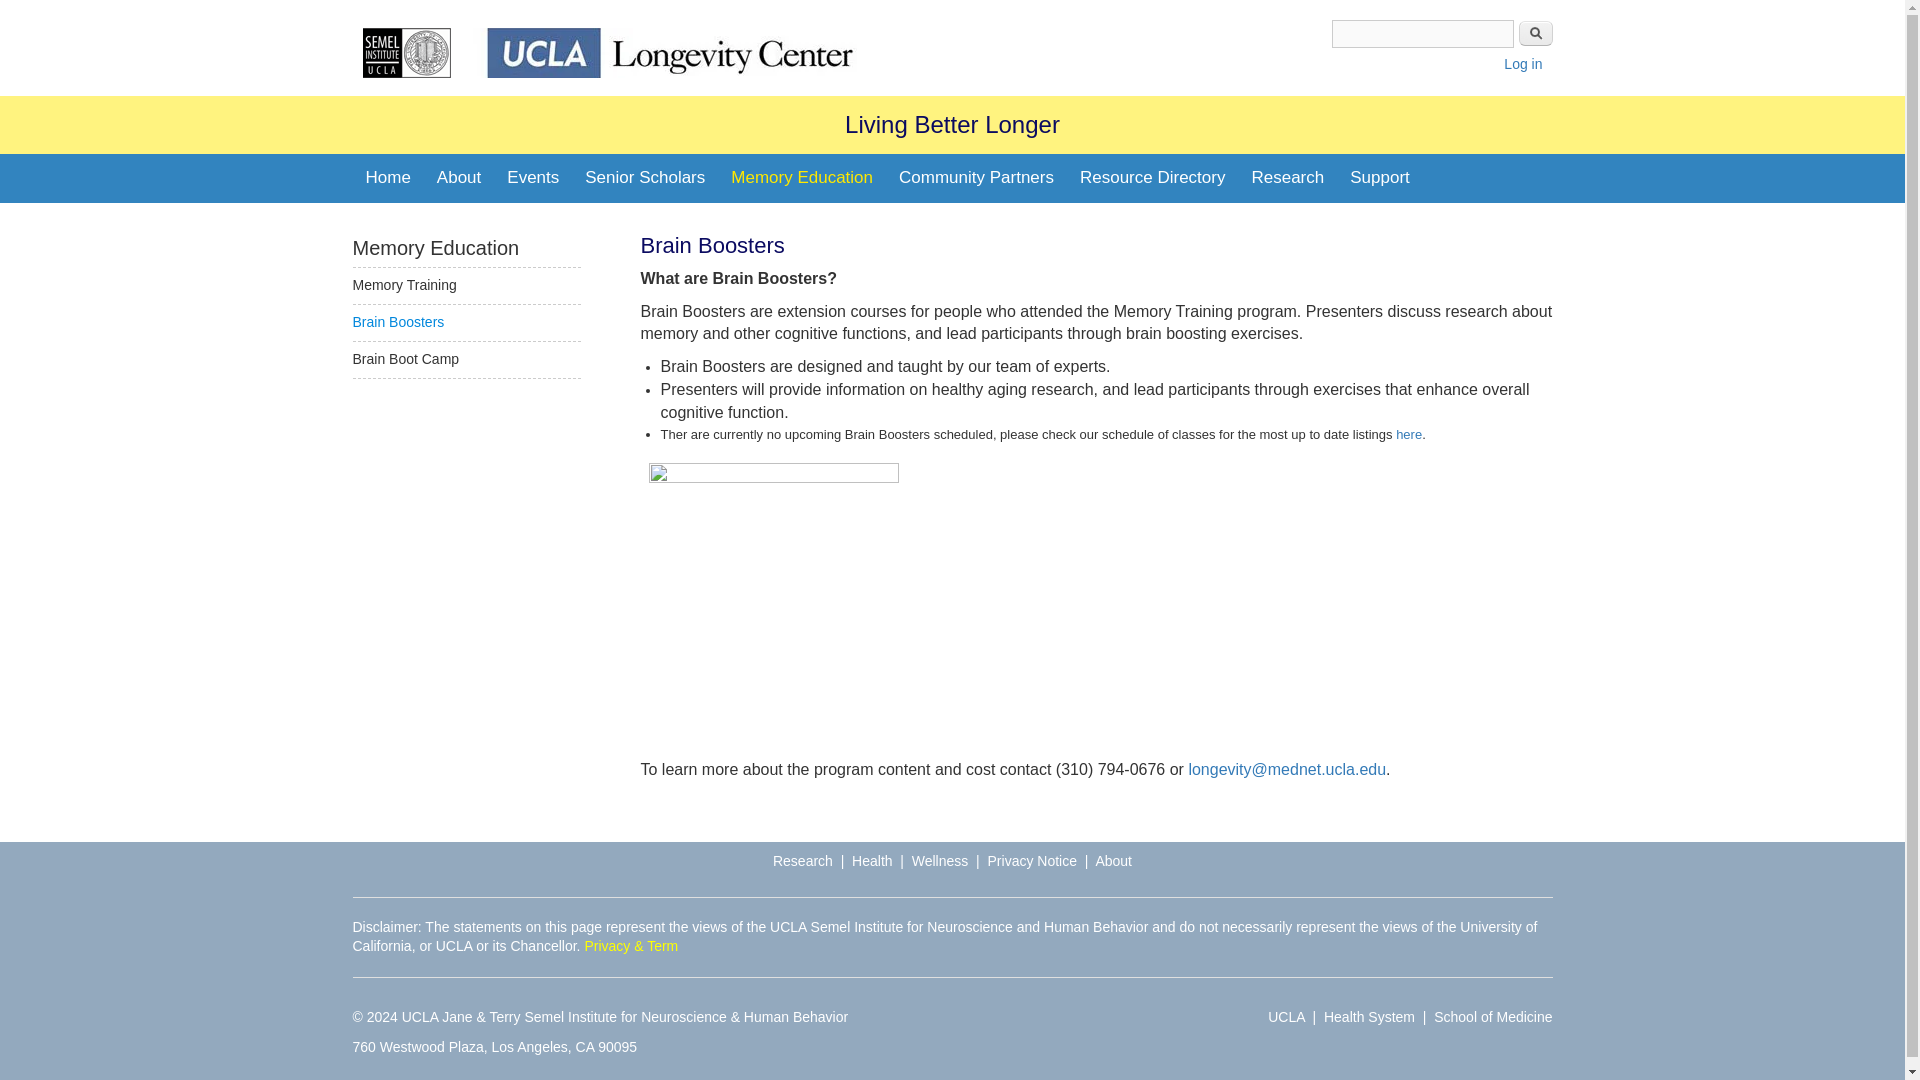  What do you see at coordinates (386, 178) in the screenshot?
I see `Home` at bounding box center [386, 178].